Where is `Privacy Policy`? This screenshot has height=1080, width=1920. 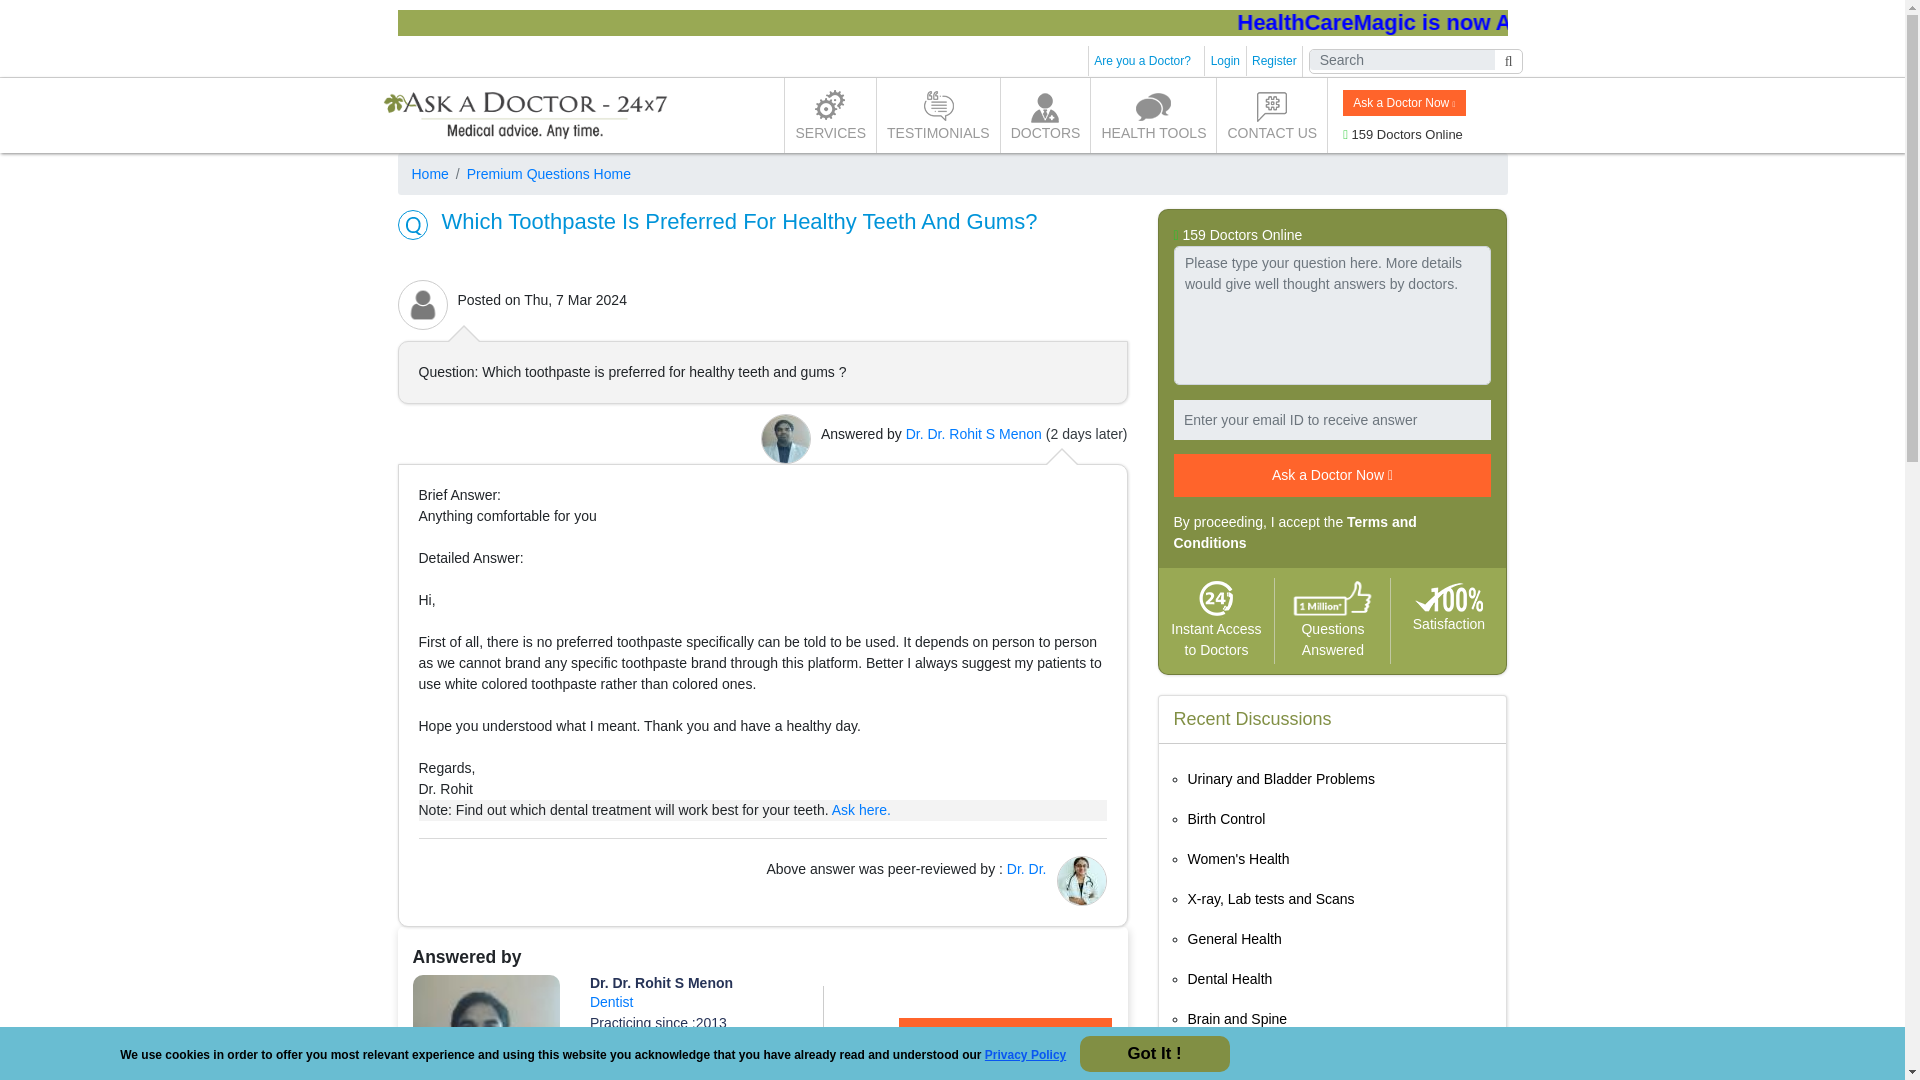 Privacy Policy is located at coordinates (1024, 1054).